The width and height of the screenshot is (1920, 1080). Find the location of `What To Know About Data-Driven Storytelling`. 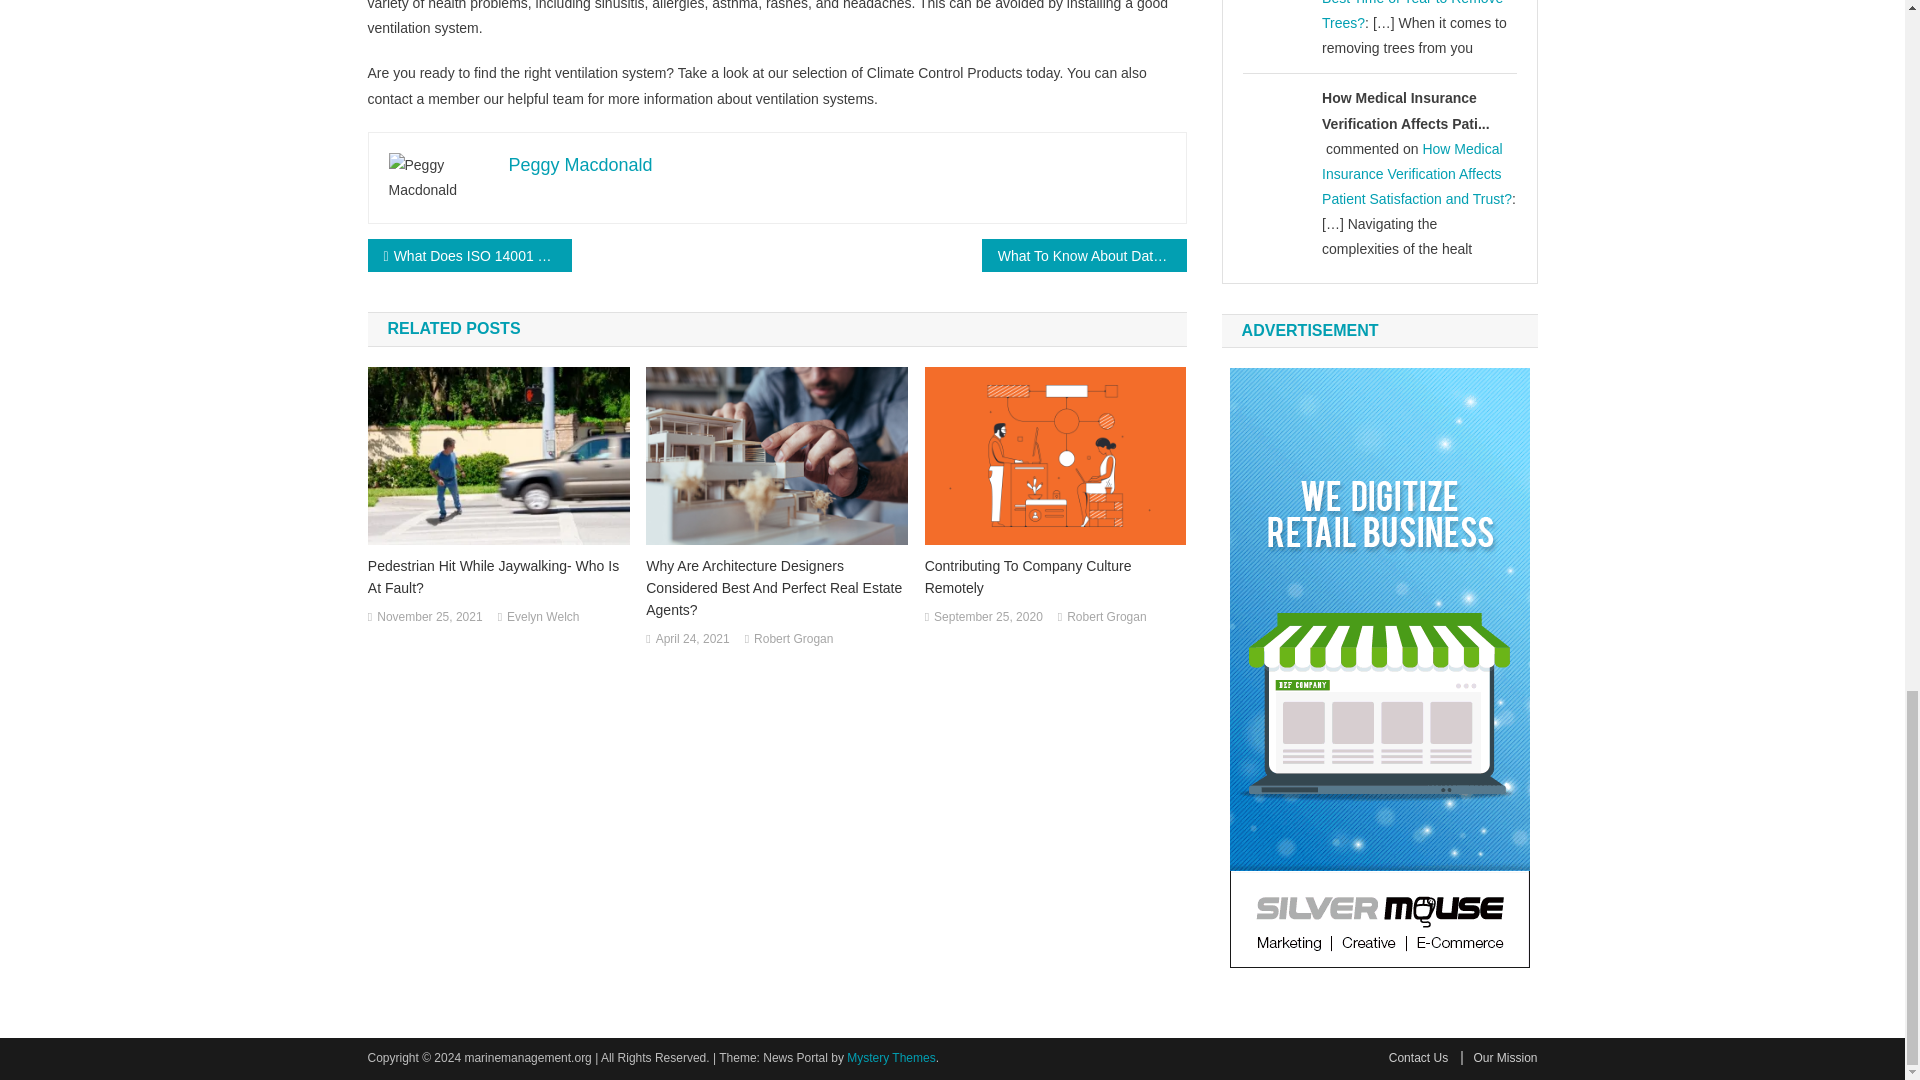

What To Know About Data-Driven Storytelling is located at coordinates (1084, 255).